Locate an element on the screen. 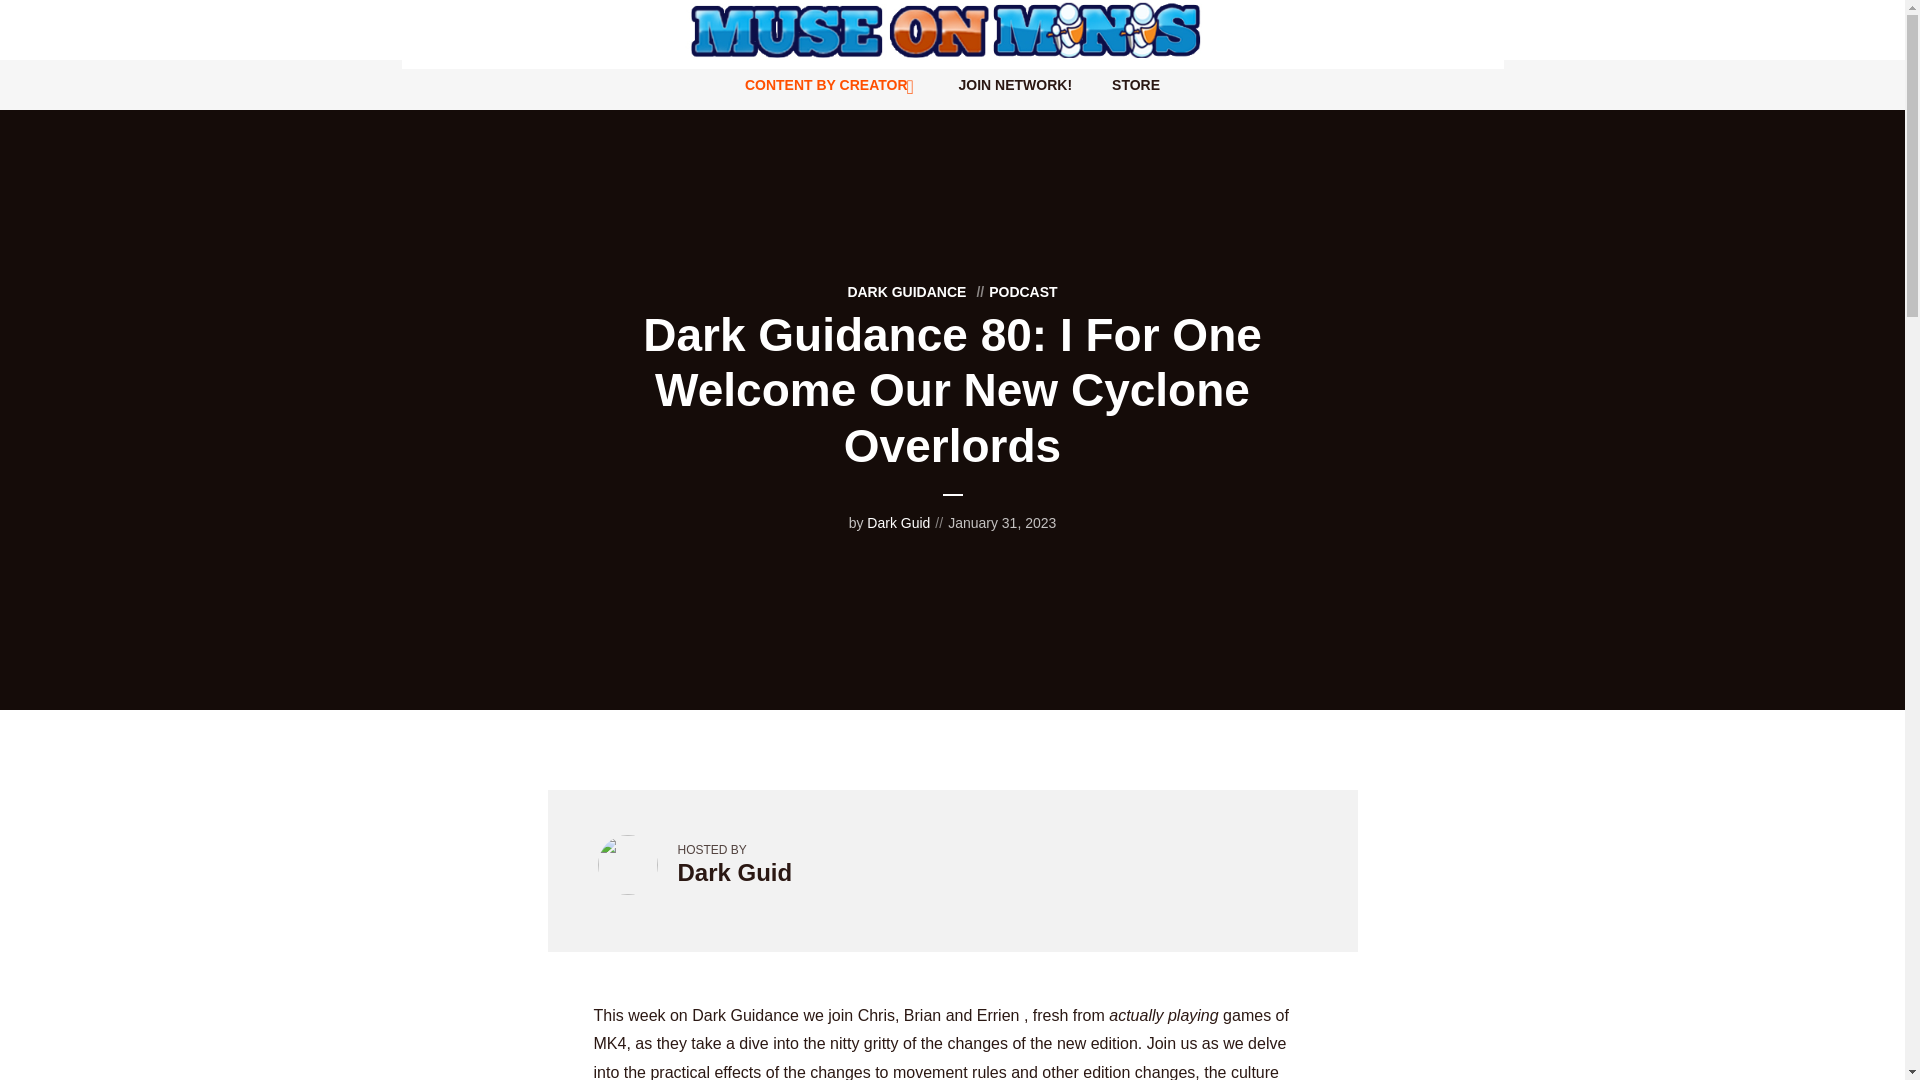  PODCAST is located at coordinates (1014, 292).